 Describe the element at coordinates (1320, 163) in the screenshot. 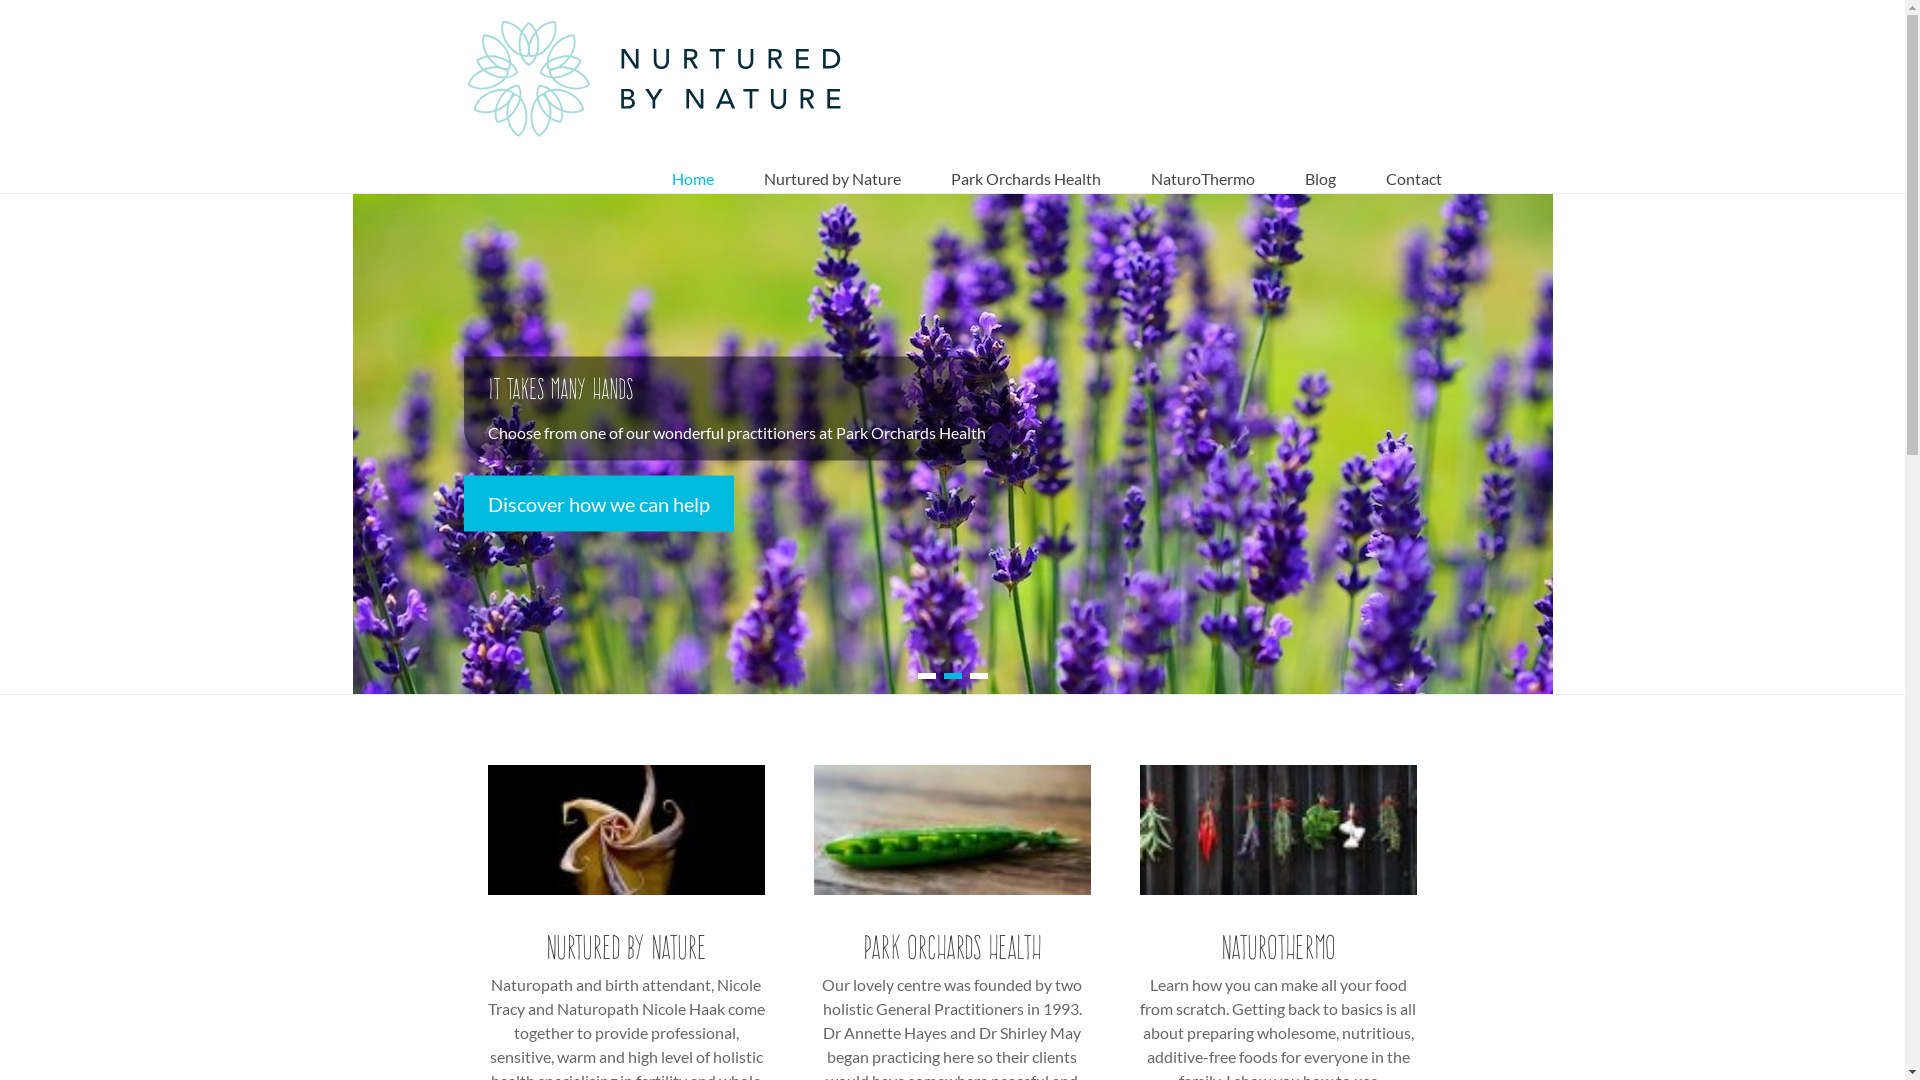

I see `Blog` at that location.